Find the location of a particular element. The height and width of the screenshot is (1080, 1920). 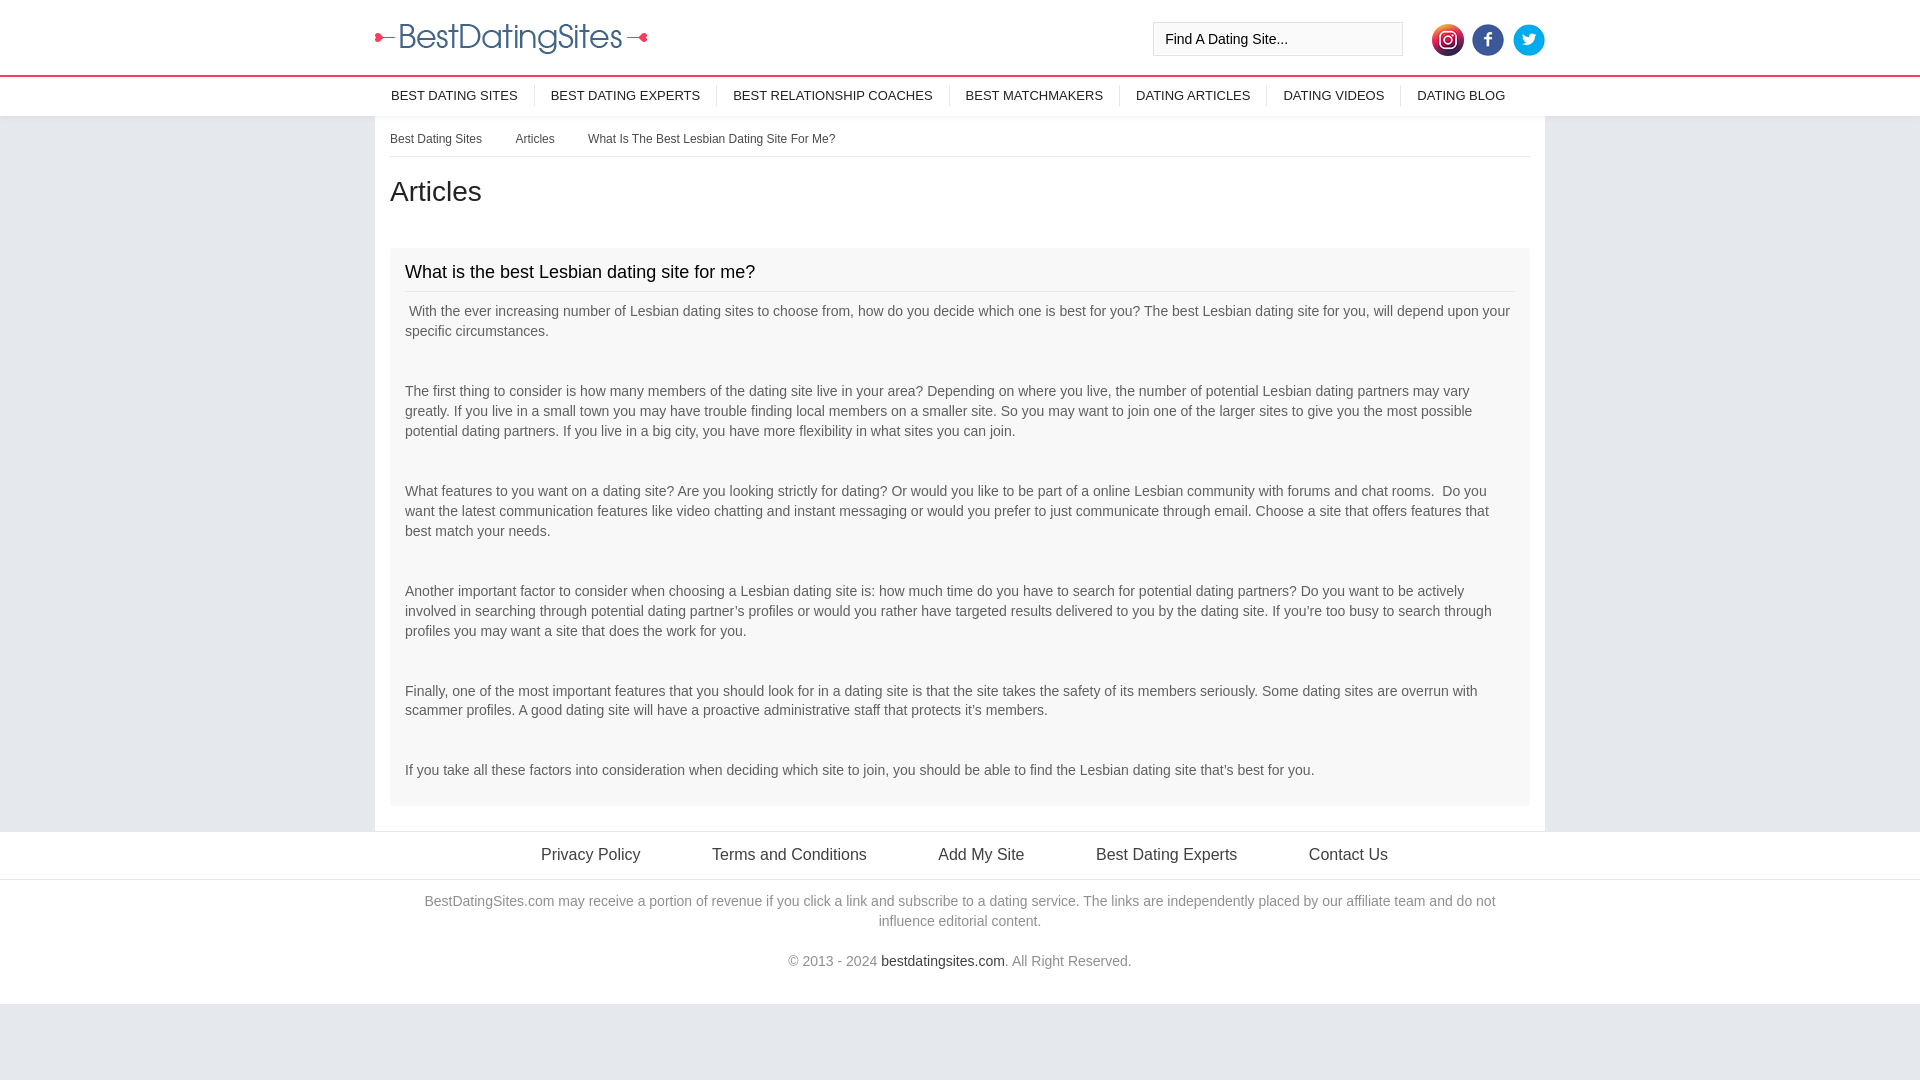

Privacy Policy is located at coordinates (586, 854).